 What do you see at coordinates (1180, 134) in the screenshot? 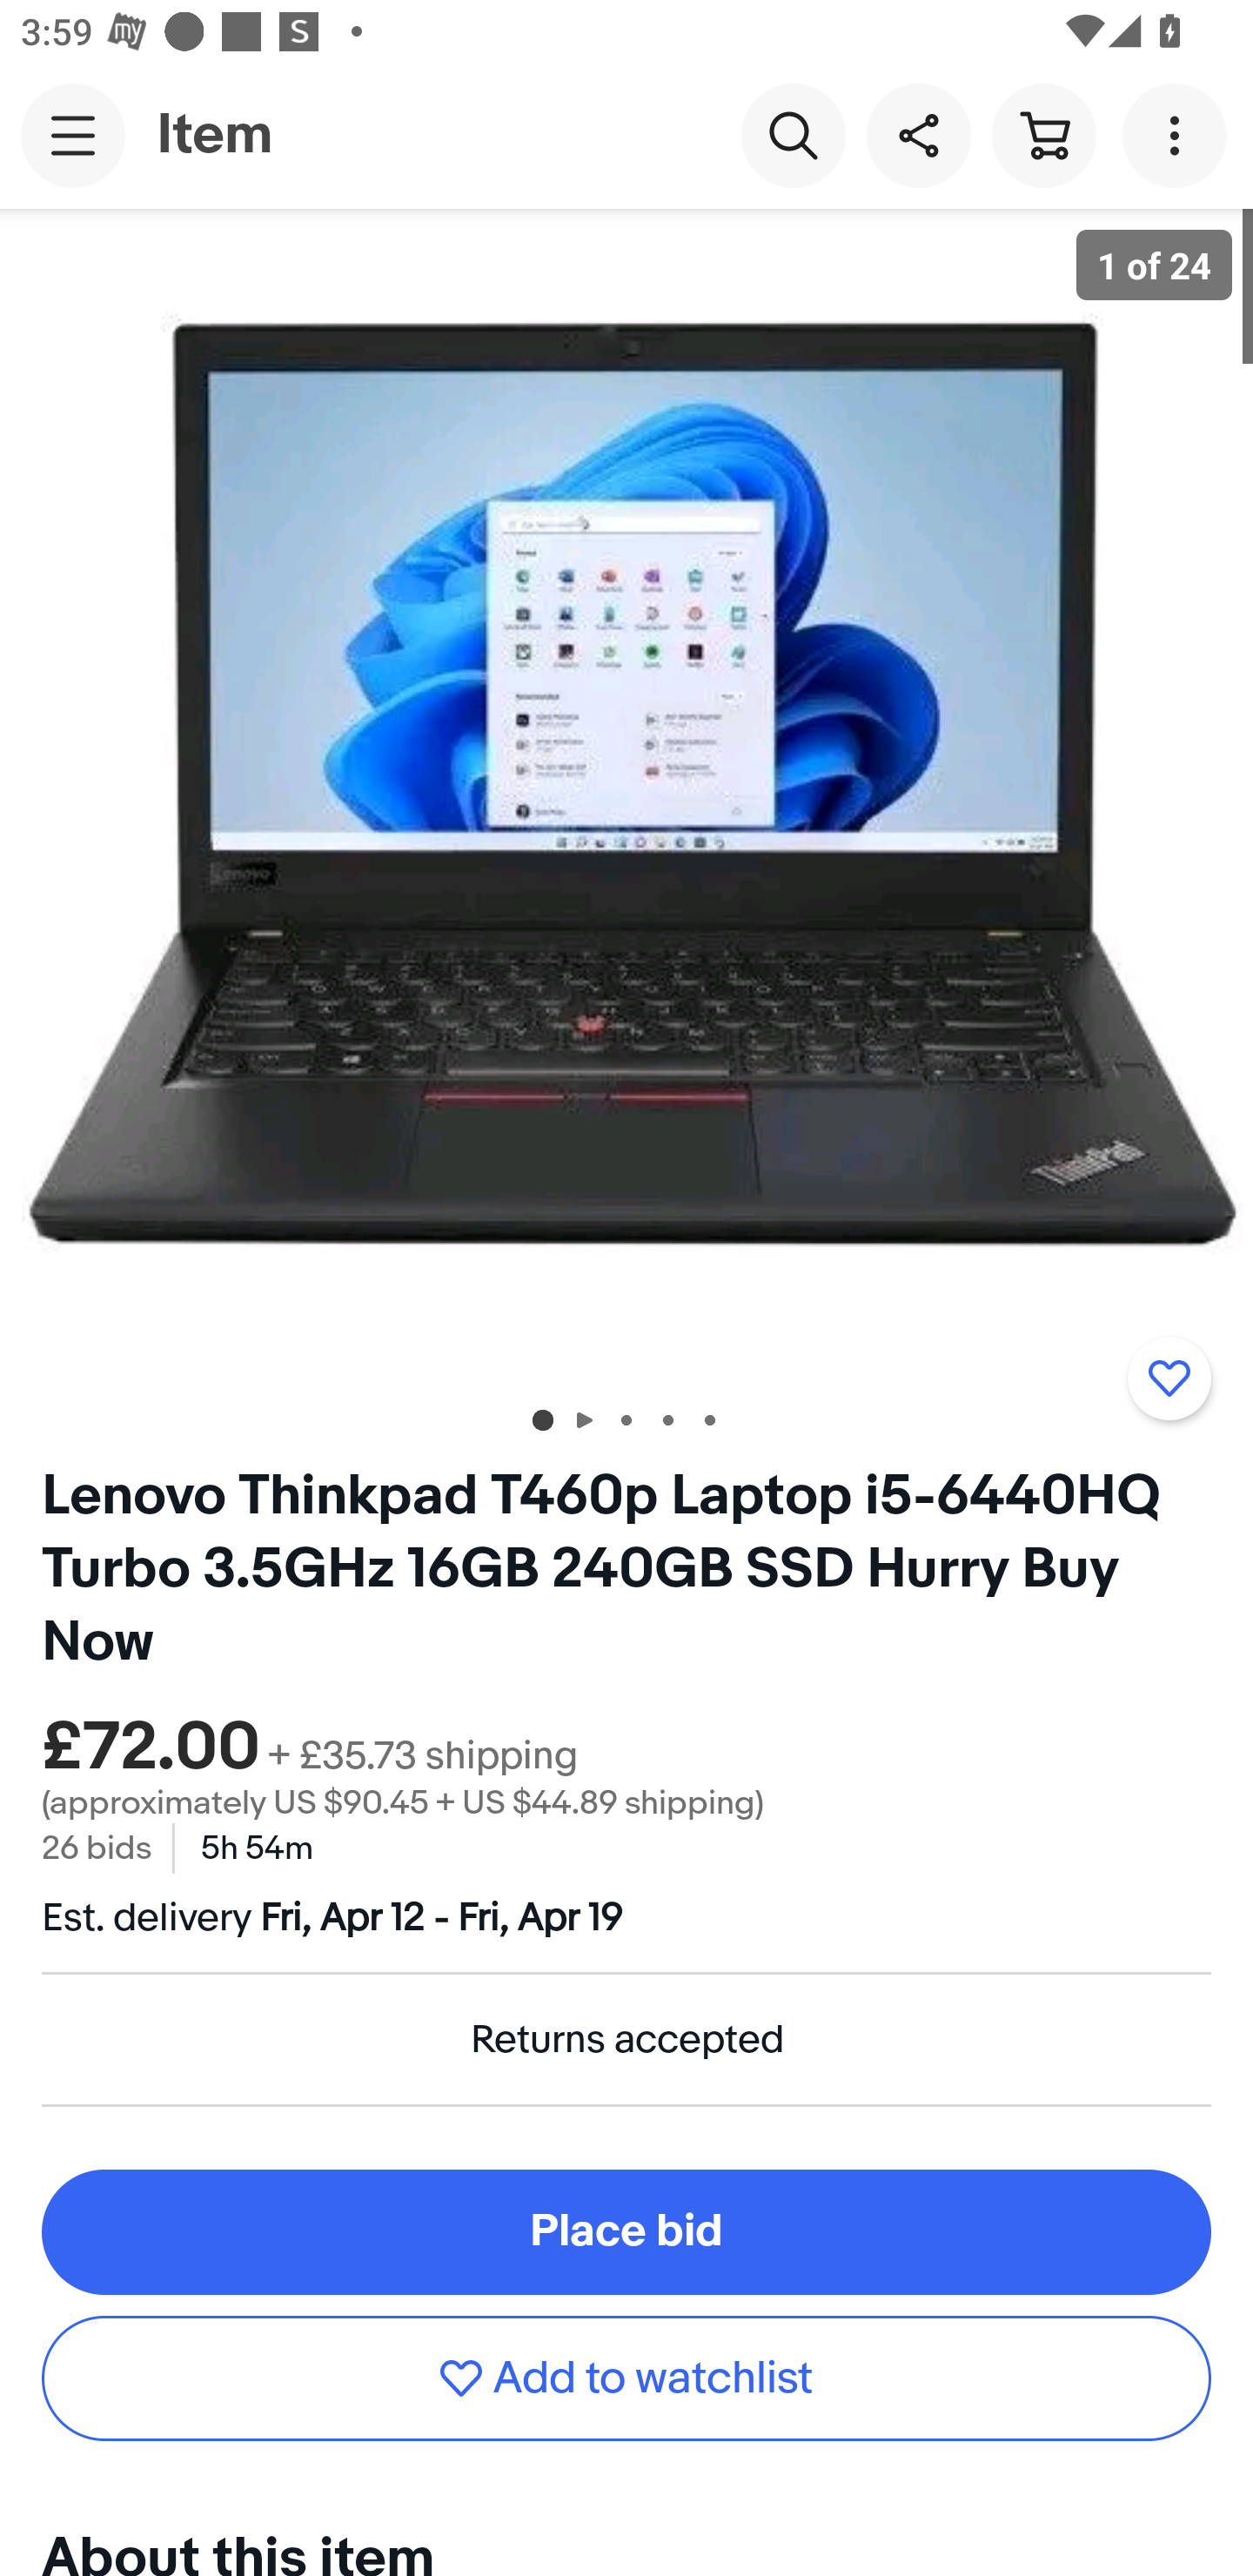
I see `More options` at bounding box center [1180, 134].